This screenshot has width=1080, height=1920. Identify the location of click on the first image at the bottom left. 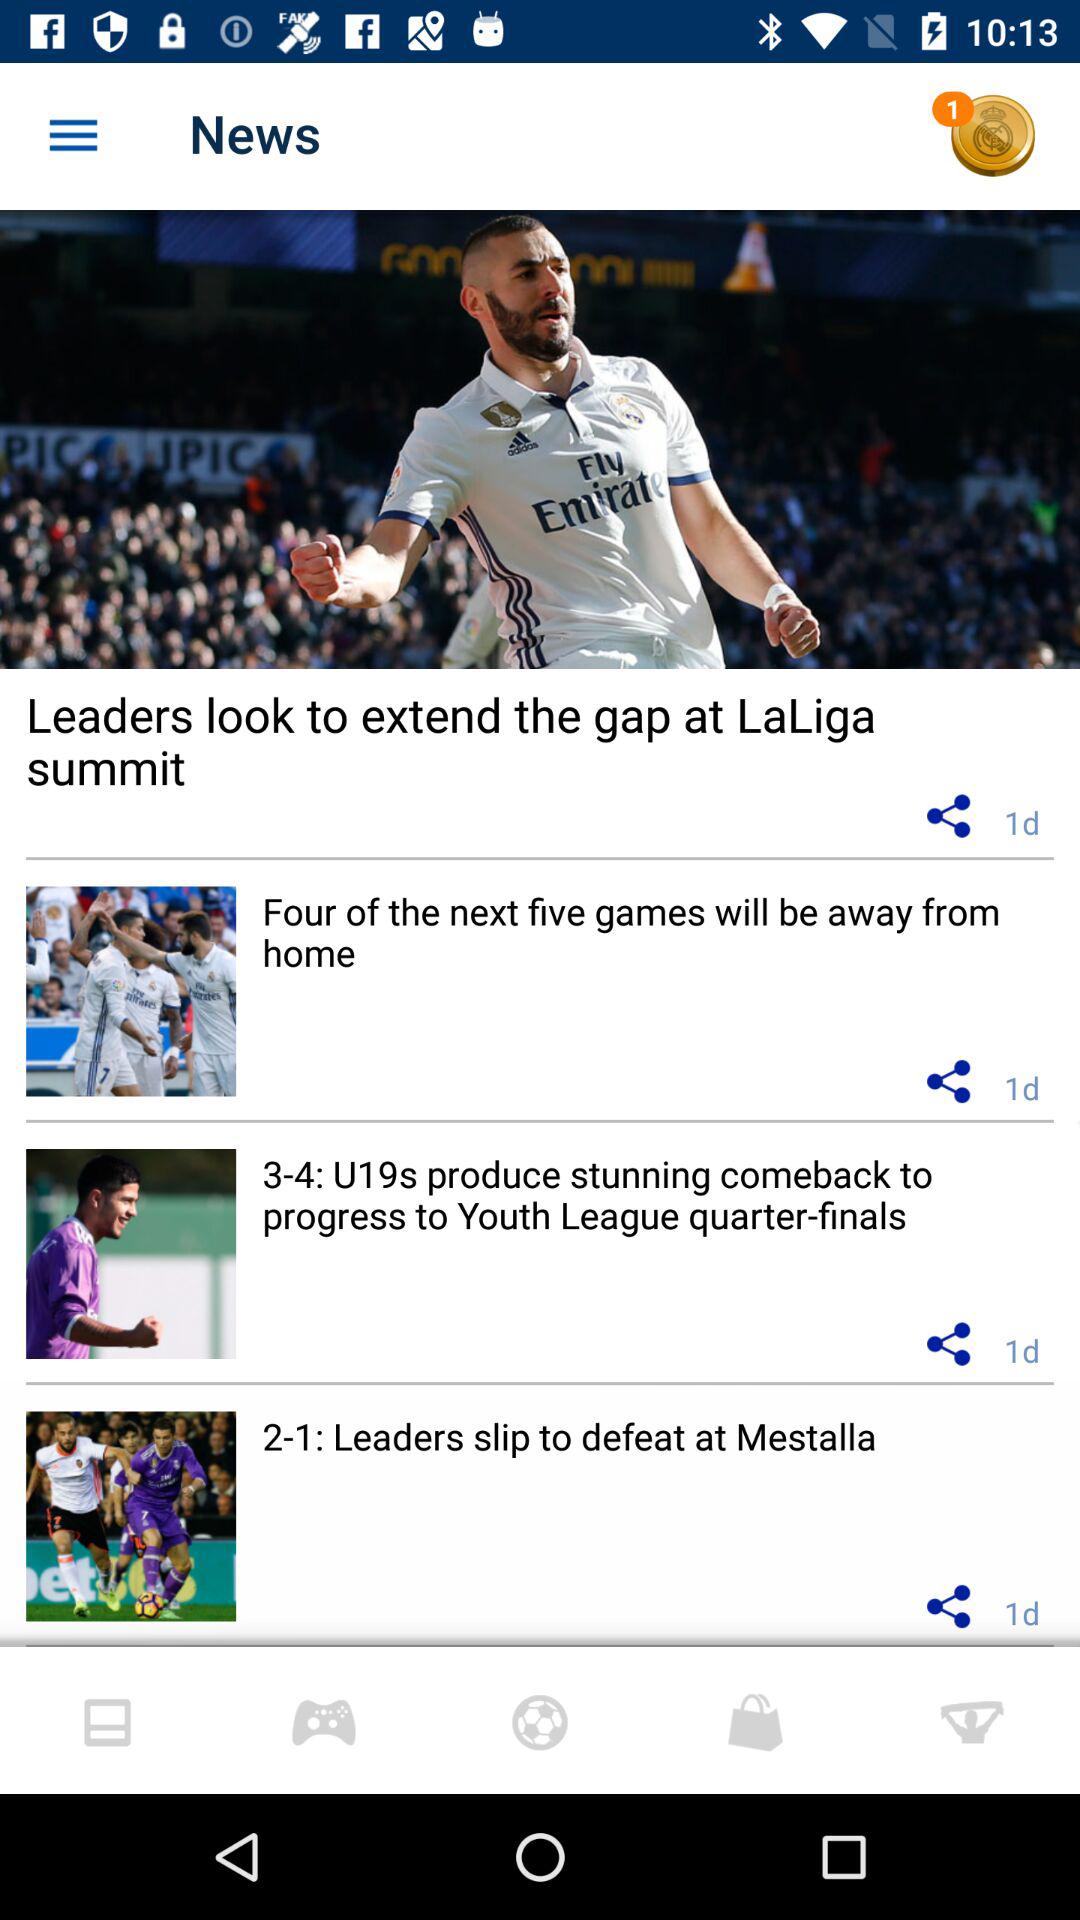
(108, 1722).